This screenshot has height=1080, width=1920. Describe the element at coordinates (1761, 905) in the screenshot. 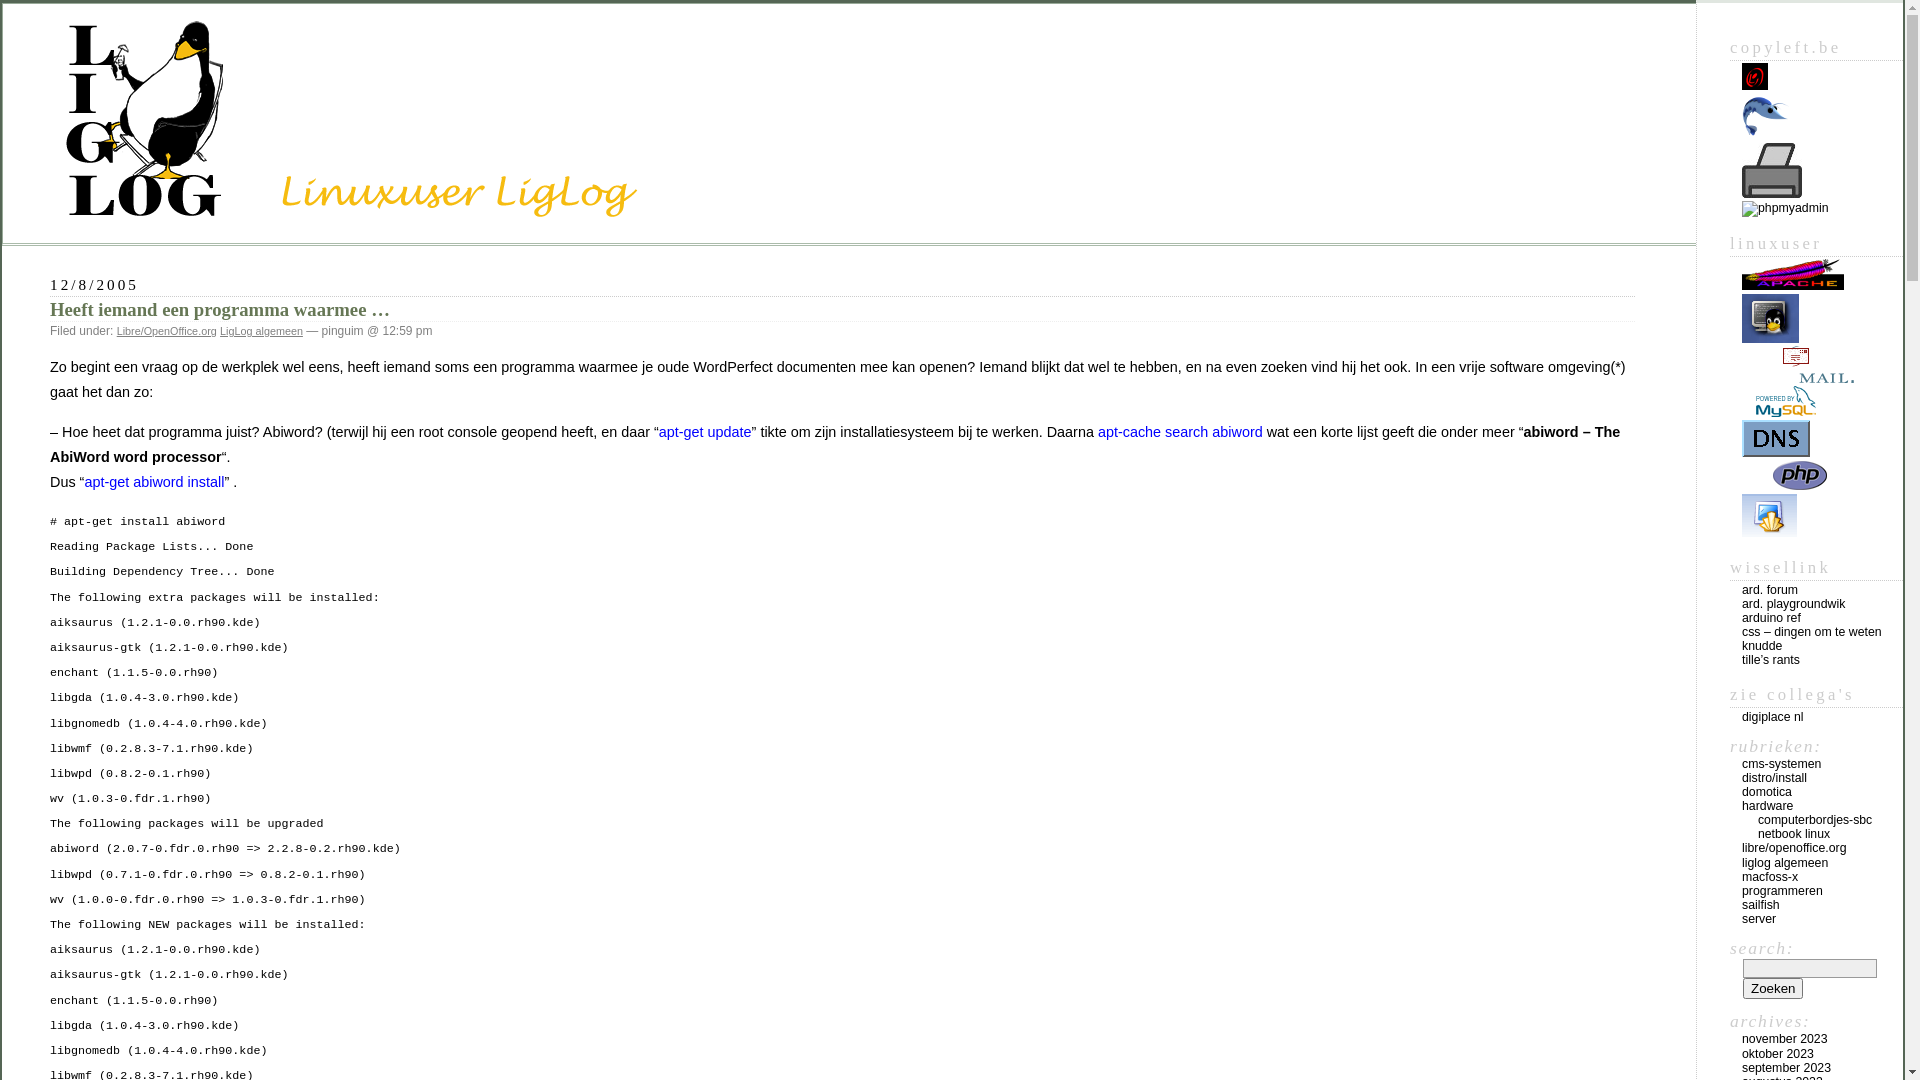

I see `sailfish` at that location.